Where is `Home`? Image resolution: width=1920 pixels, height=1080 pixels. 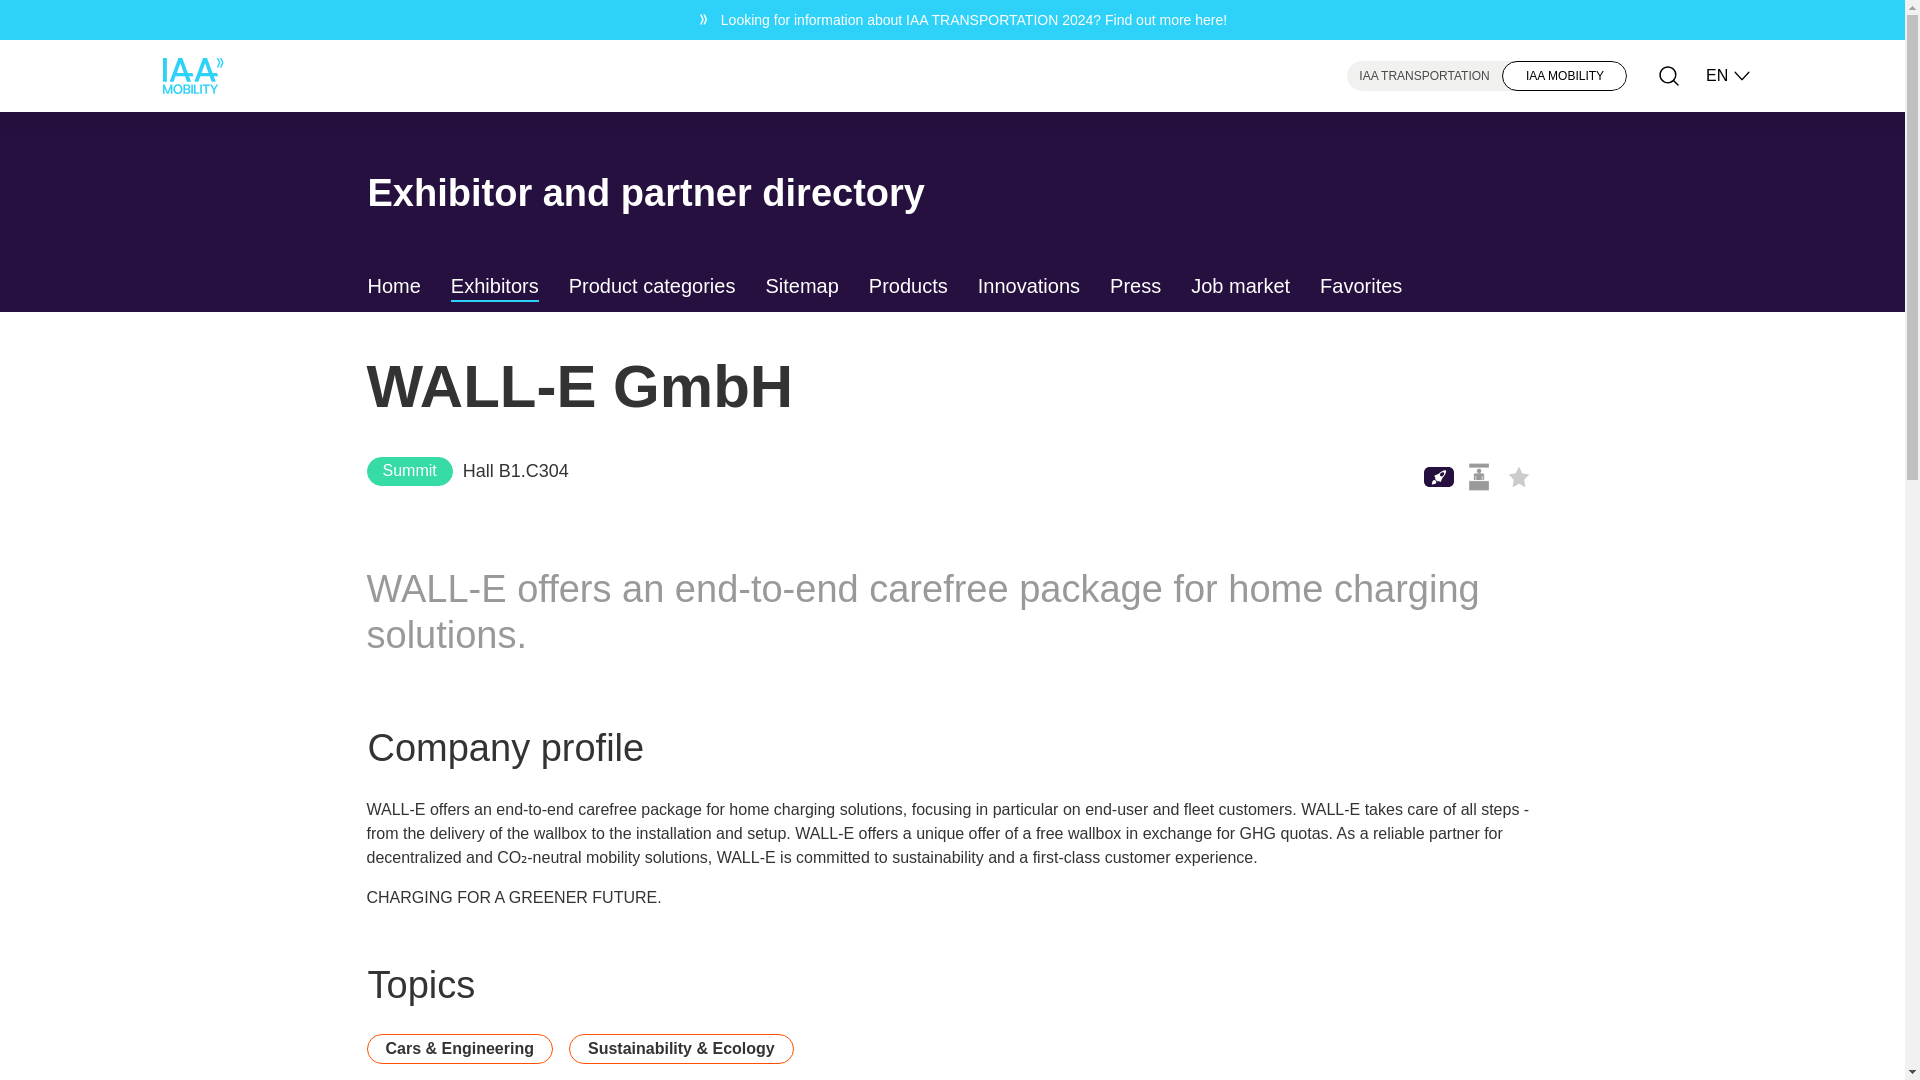
Home is located at coordinates (394, 287).